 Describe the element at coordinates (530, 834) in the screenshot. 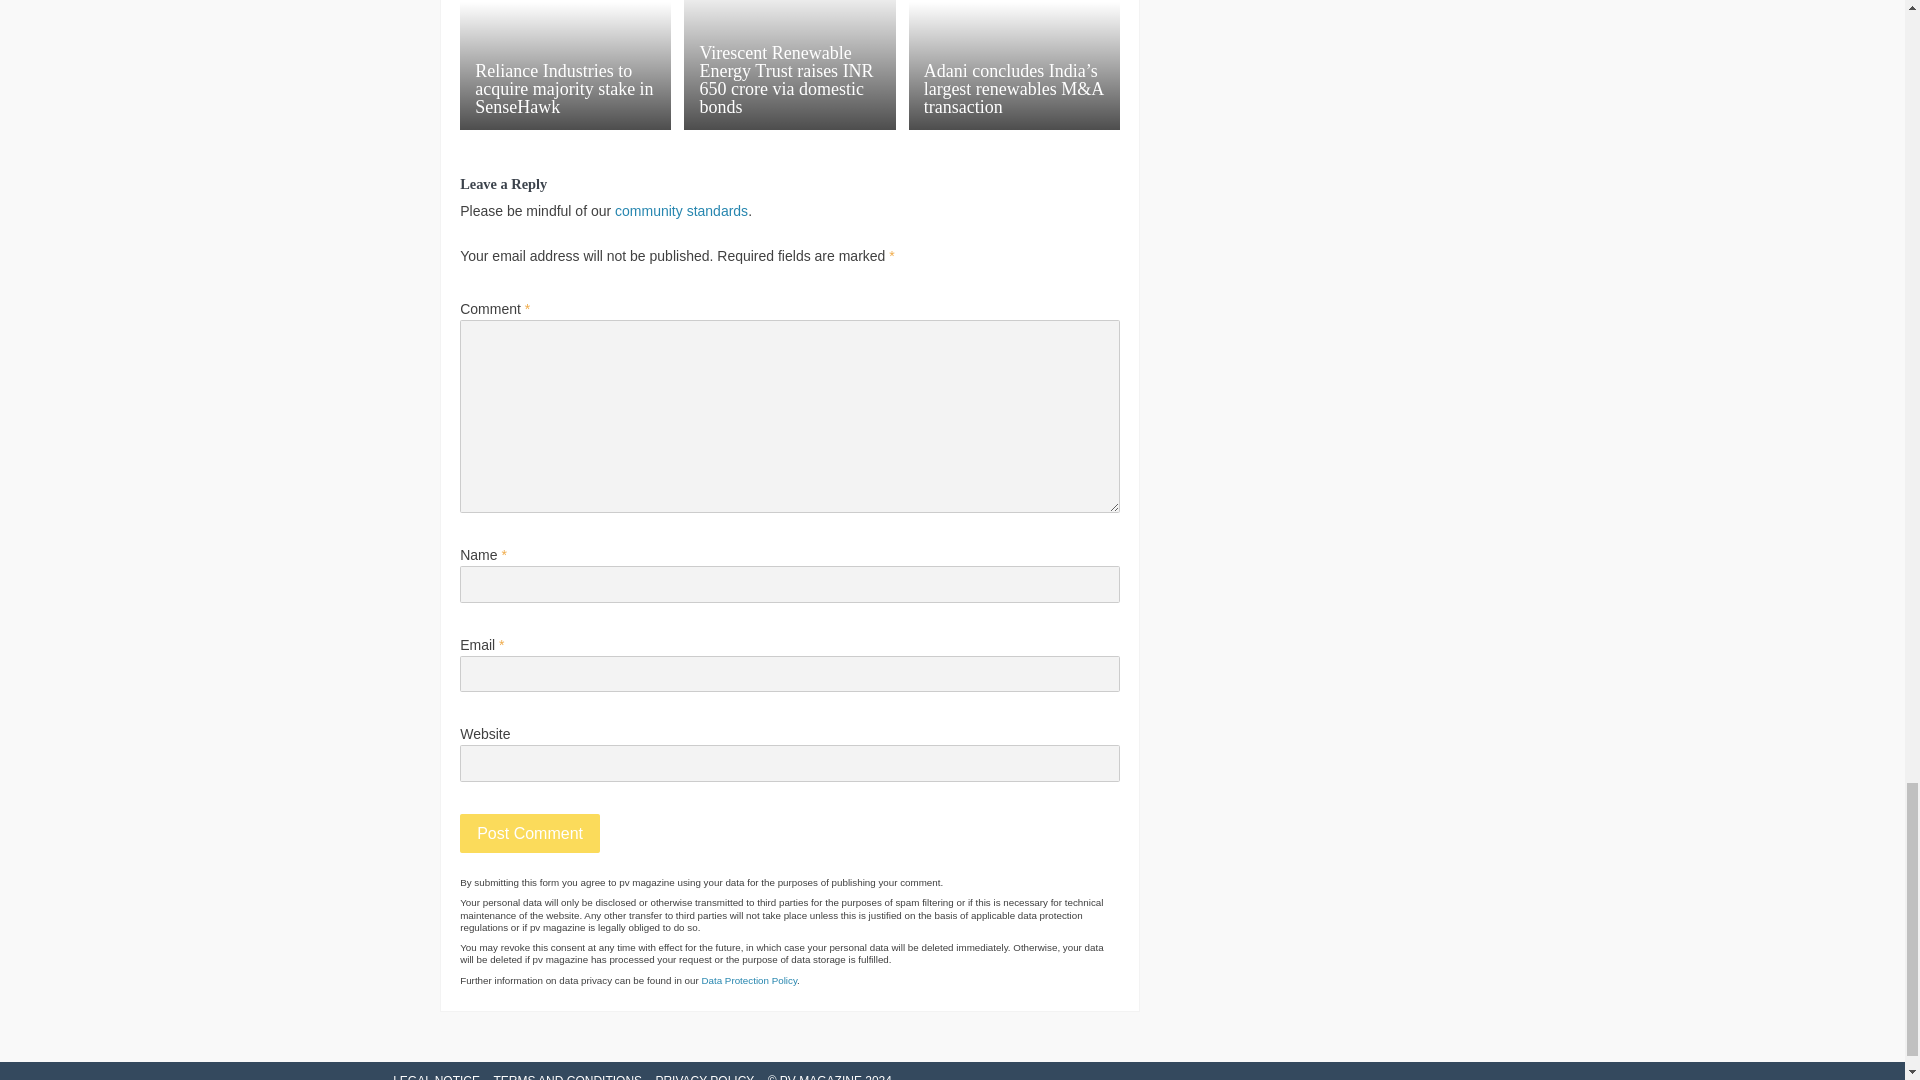

I see `Post Comment` at that location.